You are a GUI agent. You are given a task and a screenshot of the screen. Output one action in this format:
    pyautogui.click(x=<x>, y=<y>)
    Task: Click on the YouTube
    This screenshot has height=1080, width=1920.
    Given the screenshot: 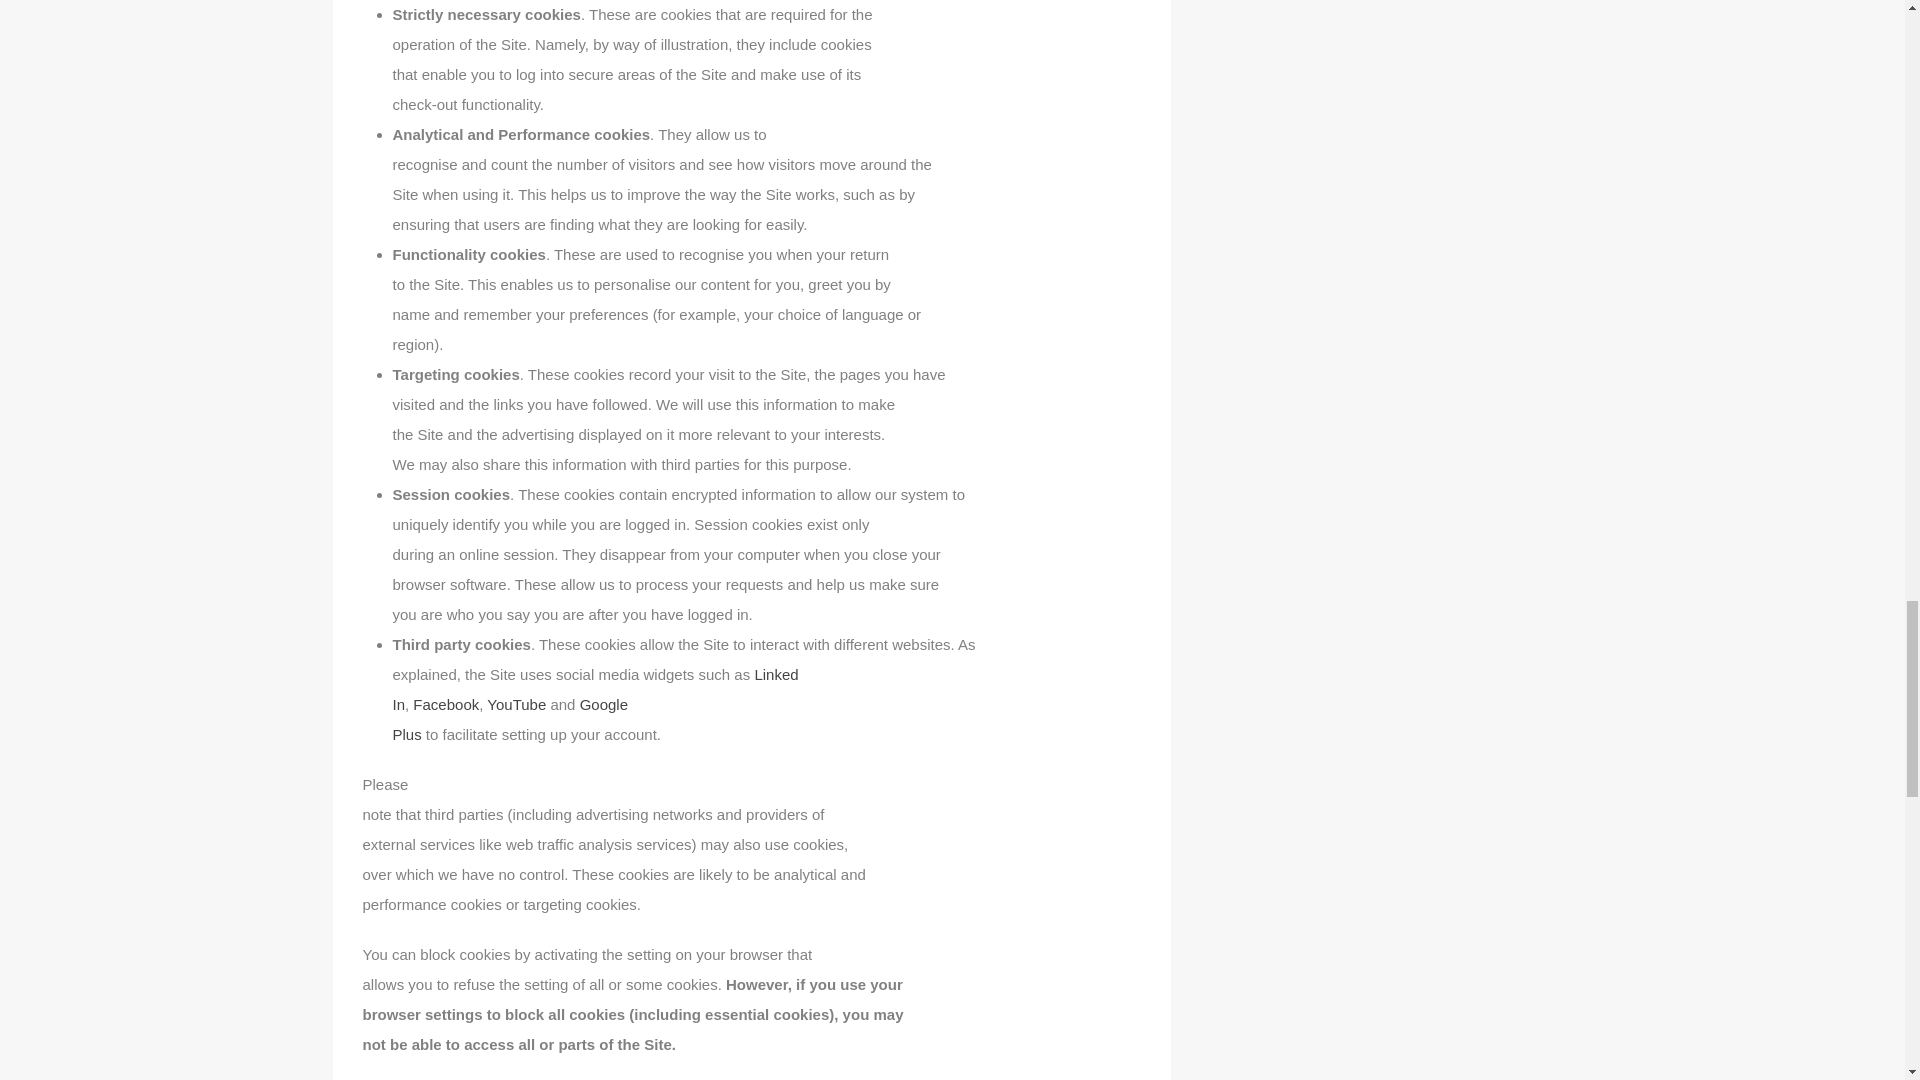 What is the action you would take?
    pyautogui.click(x=594, y=689)
    